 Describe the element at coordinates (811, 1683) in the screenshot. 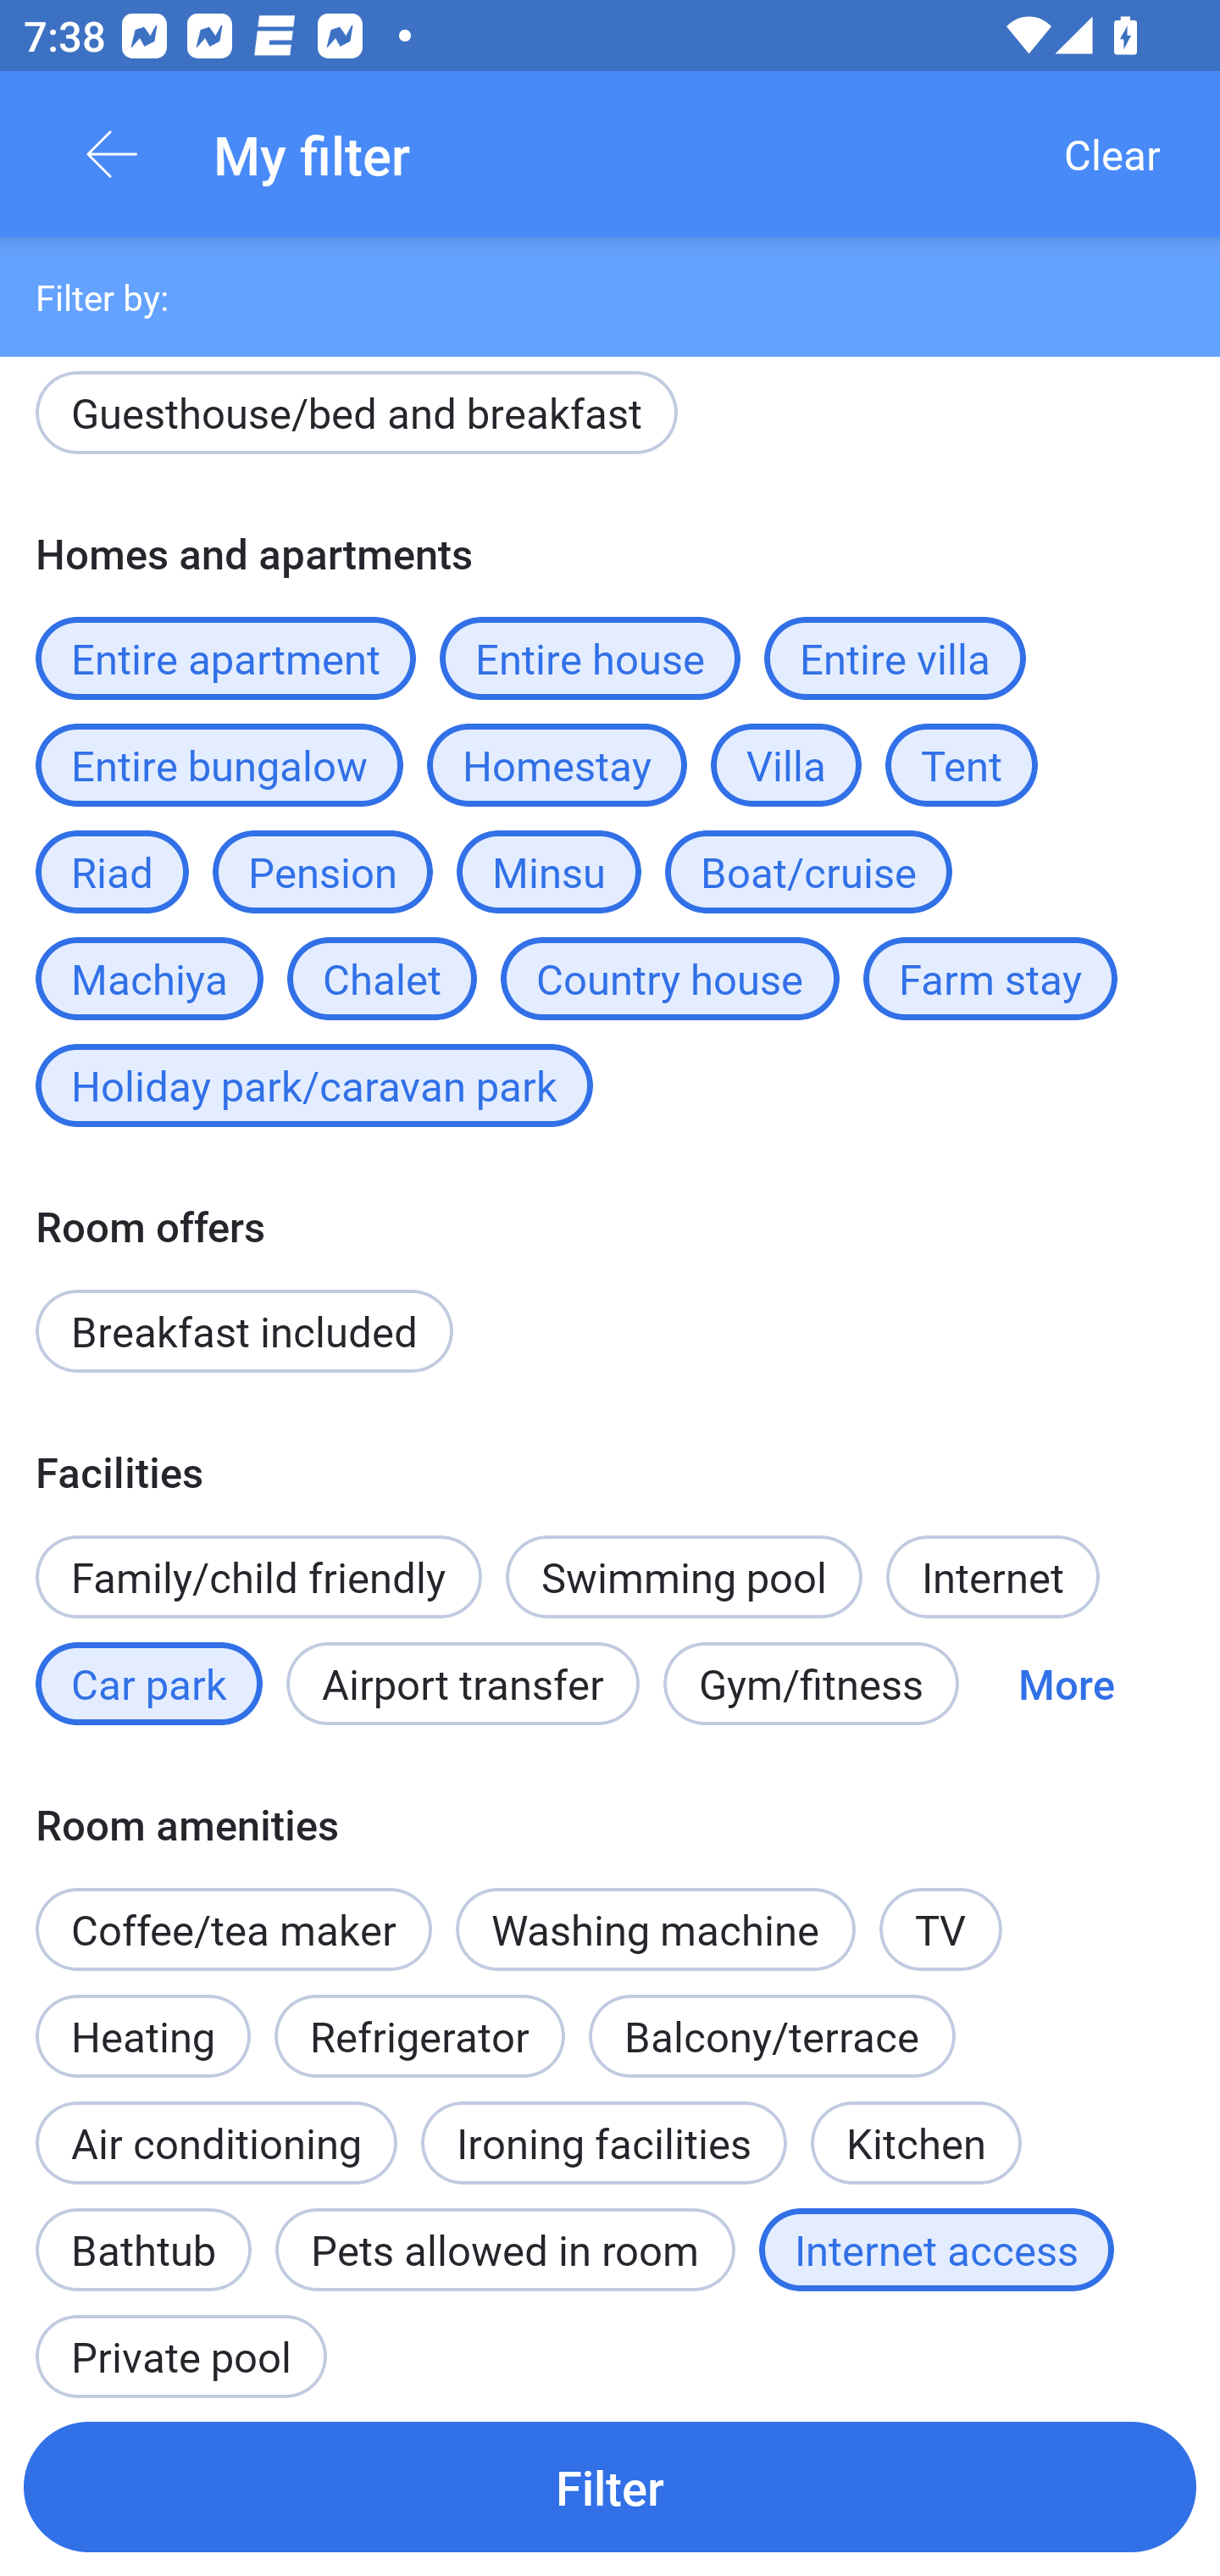

I see `Gym/fitness` at that location.